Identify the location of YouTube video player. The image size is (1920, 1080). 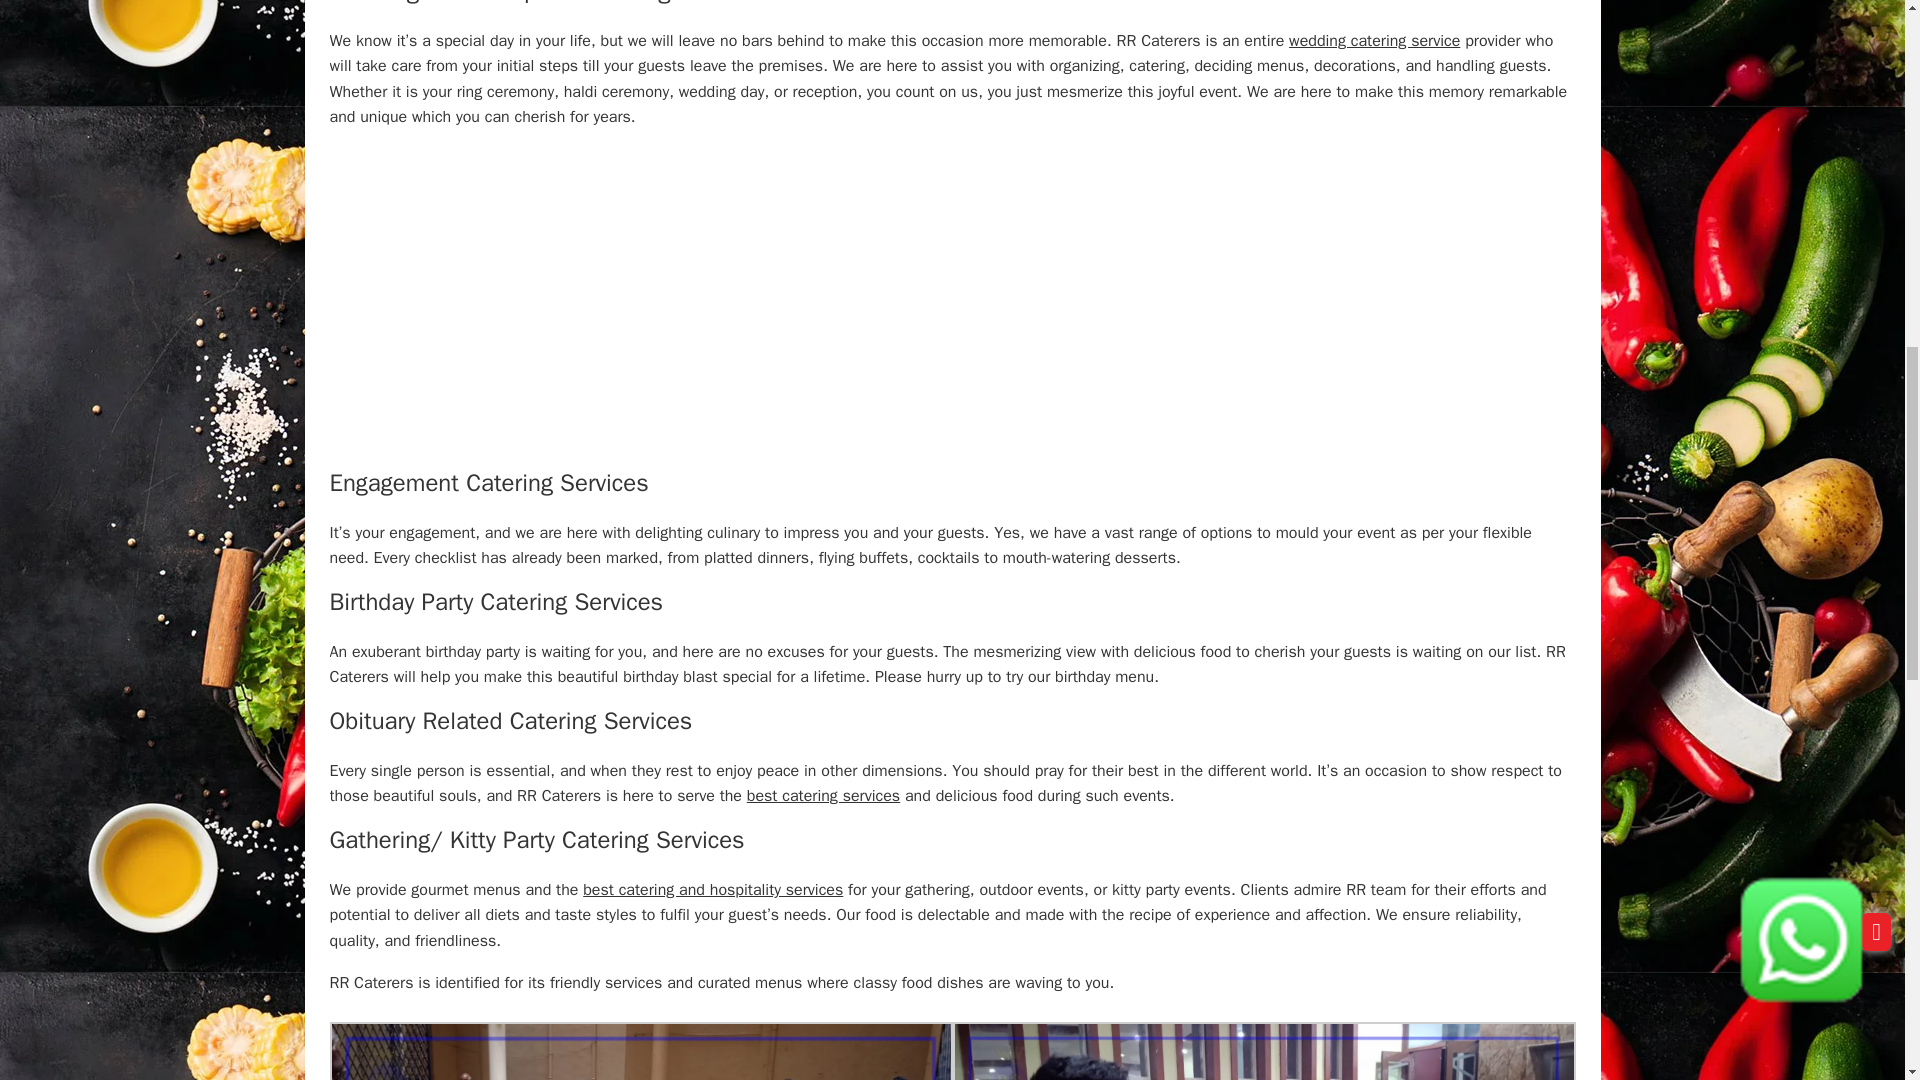
(952, 304).